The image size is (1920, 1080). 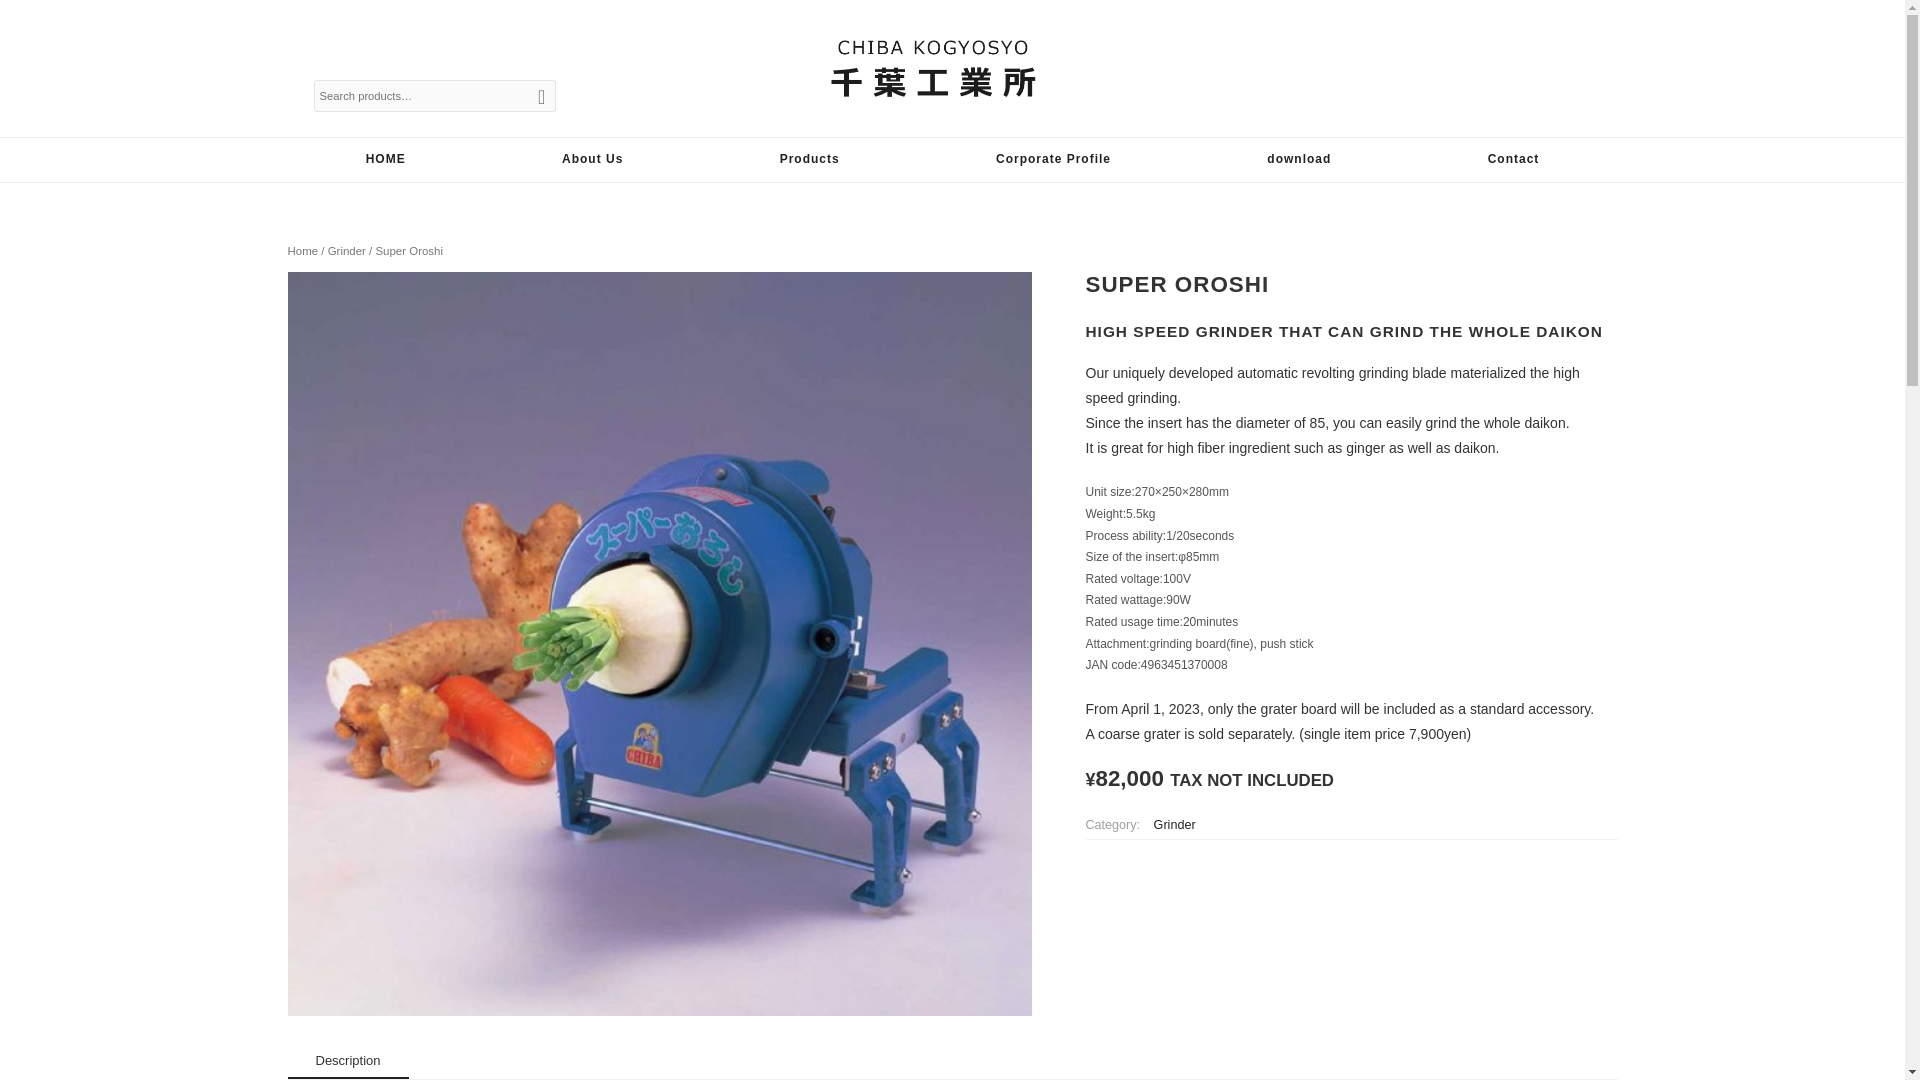 What do you see at coordinates (542, 95) in the screenshot?
I see `Search` at bounding box center [542, 95].